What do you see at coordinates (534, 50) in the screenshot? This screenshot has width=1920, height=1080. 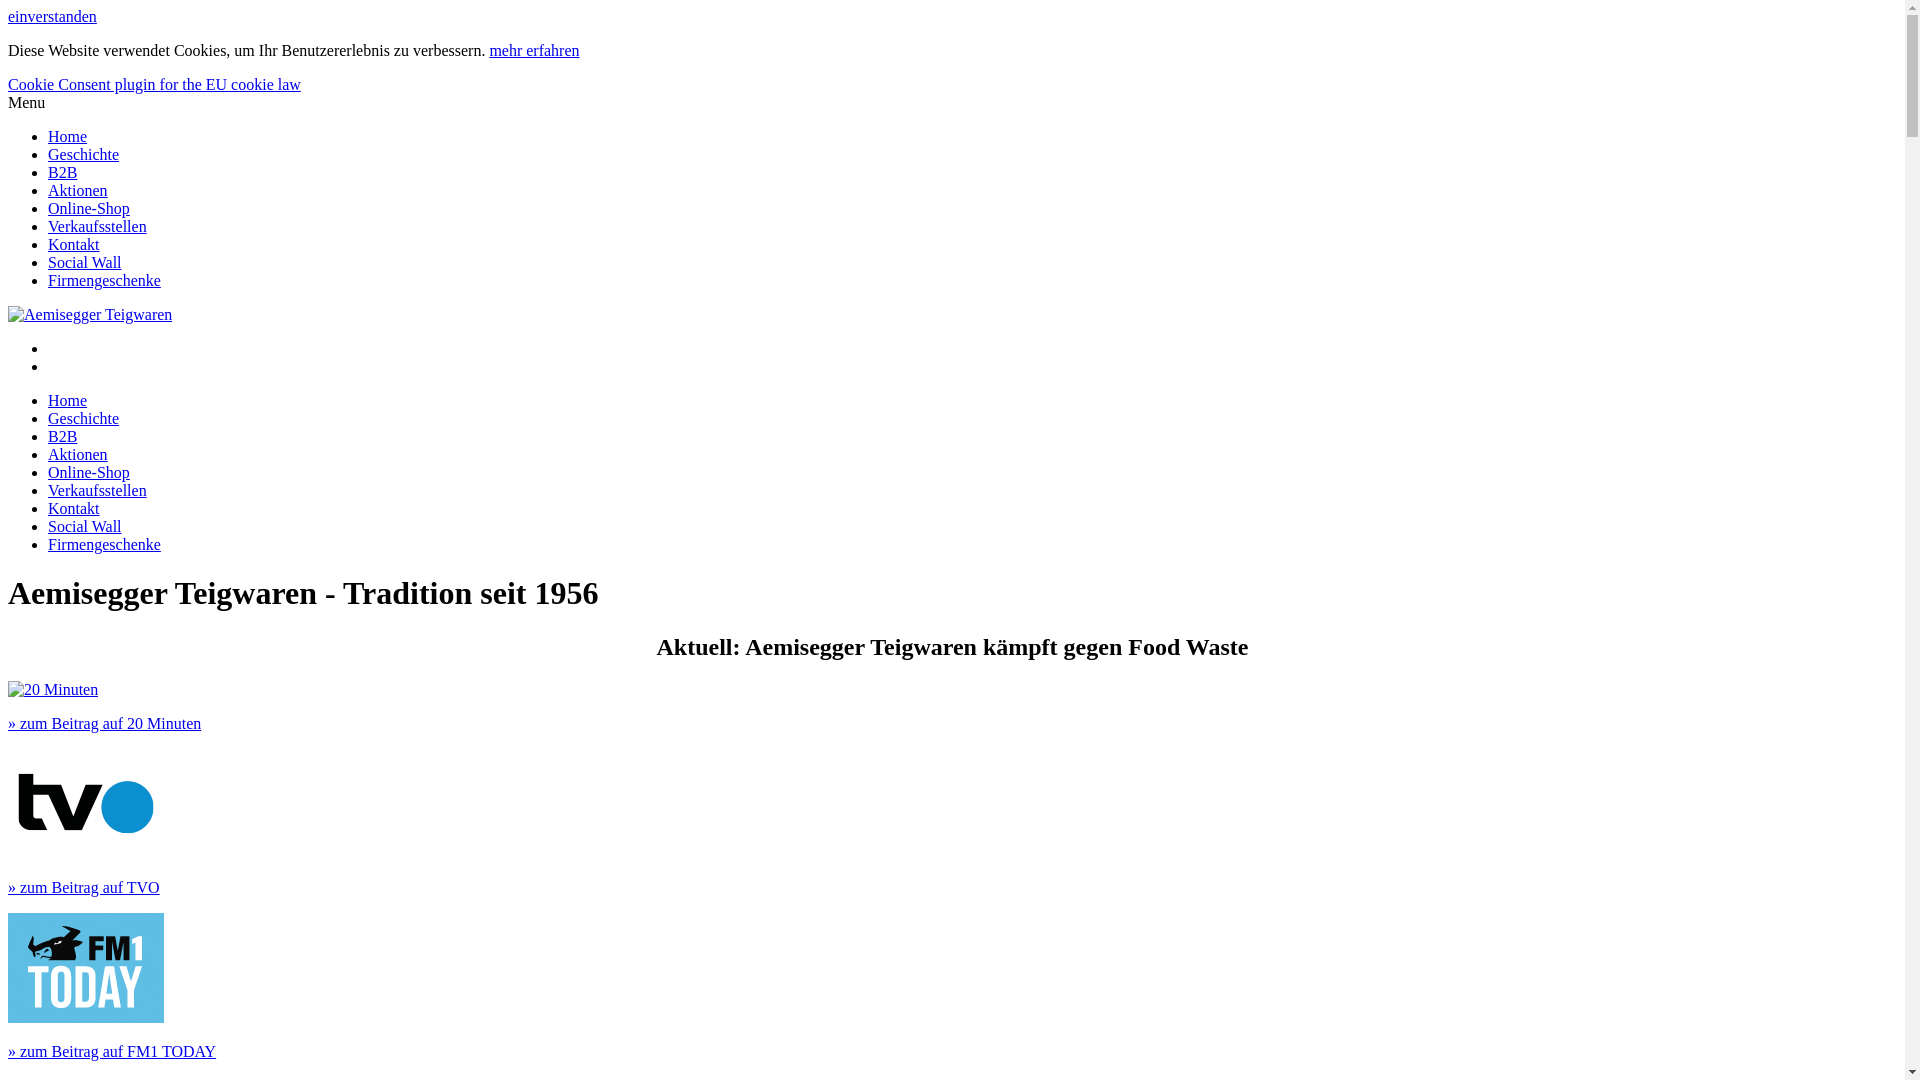 I see `mehr erfahren` at bounding box center [534, 50].